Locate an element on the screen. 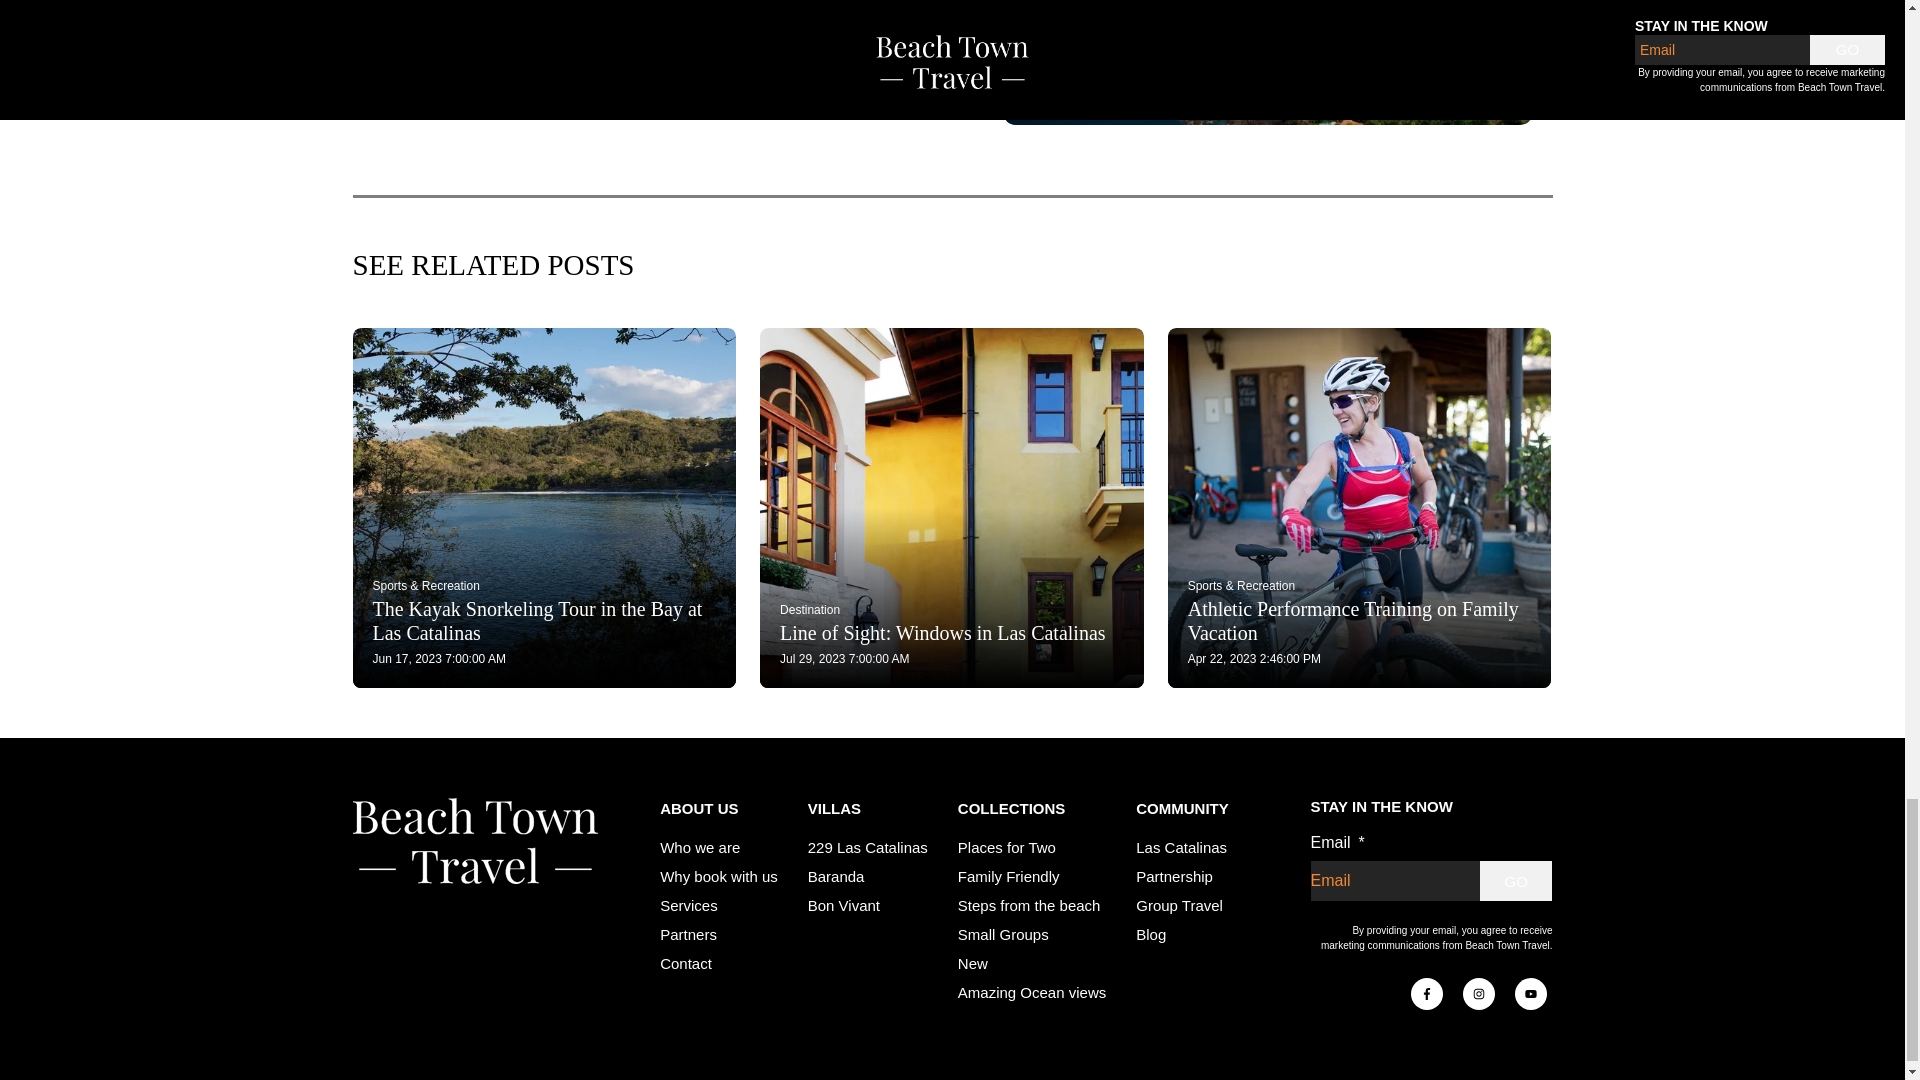  Who we are is located at coordinates (700, 848).